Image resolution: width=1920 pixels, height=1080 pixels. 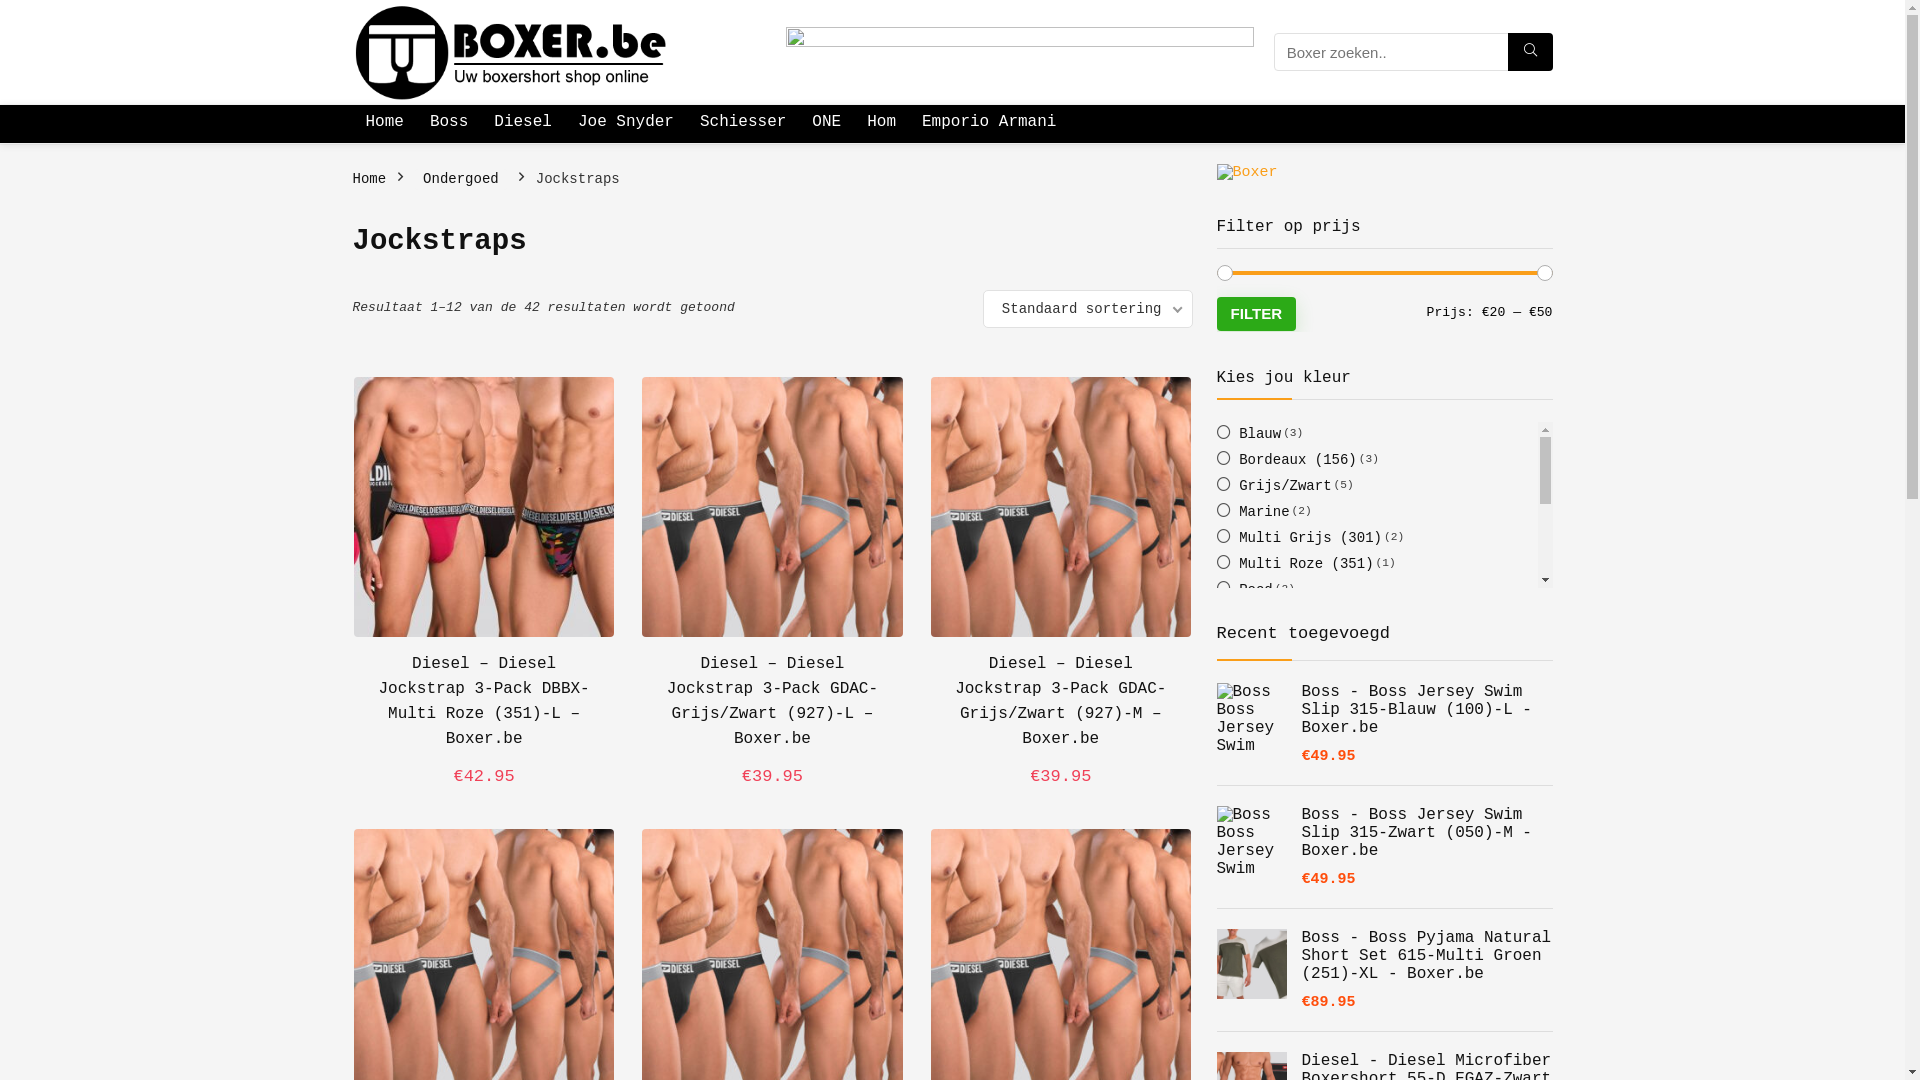 What do you see at coordinates (882, 124) in the screenshot?
I see `Hom` at bounding box center [882, 124].